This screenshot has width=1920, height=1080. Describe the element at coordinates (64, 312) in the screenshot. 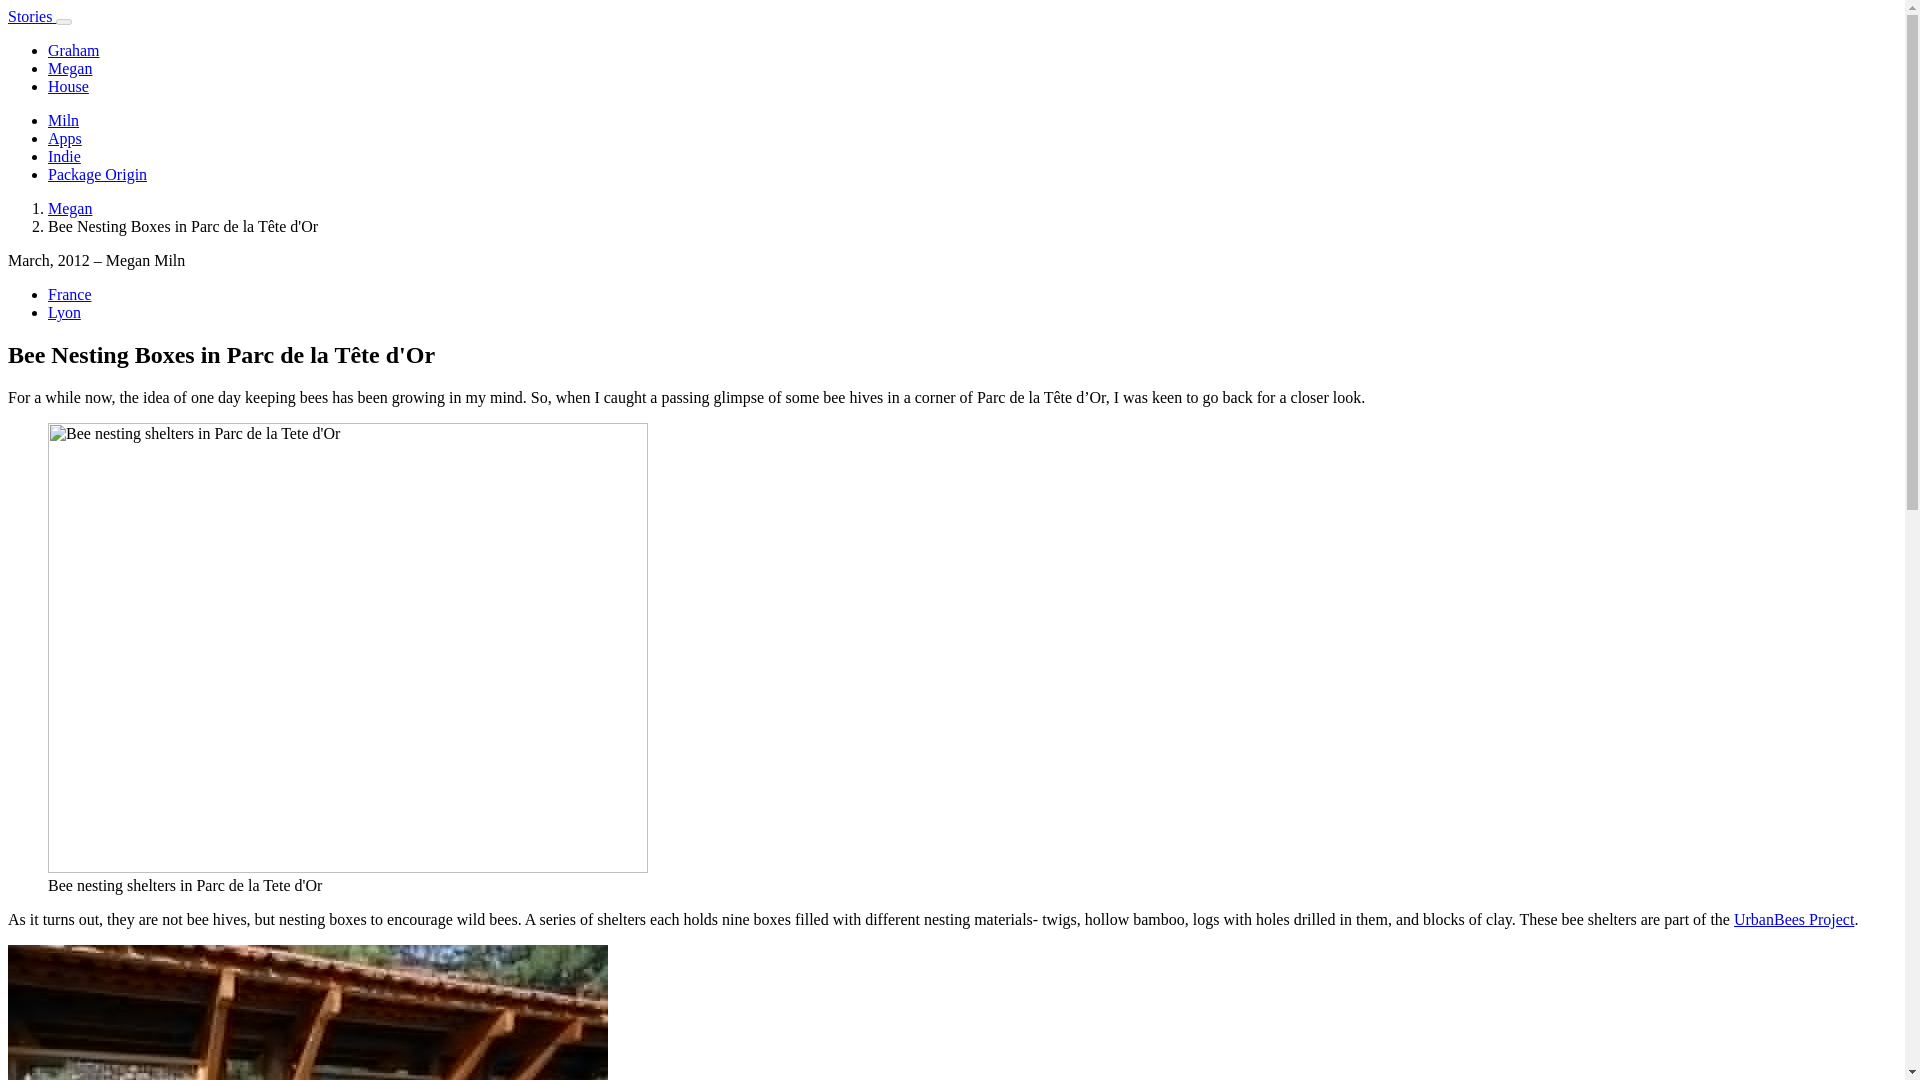

I see `Lyon` at that location.